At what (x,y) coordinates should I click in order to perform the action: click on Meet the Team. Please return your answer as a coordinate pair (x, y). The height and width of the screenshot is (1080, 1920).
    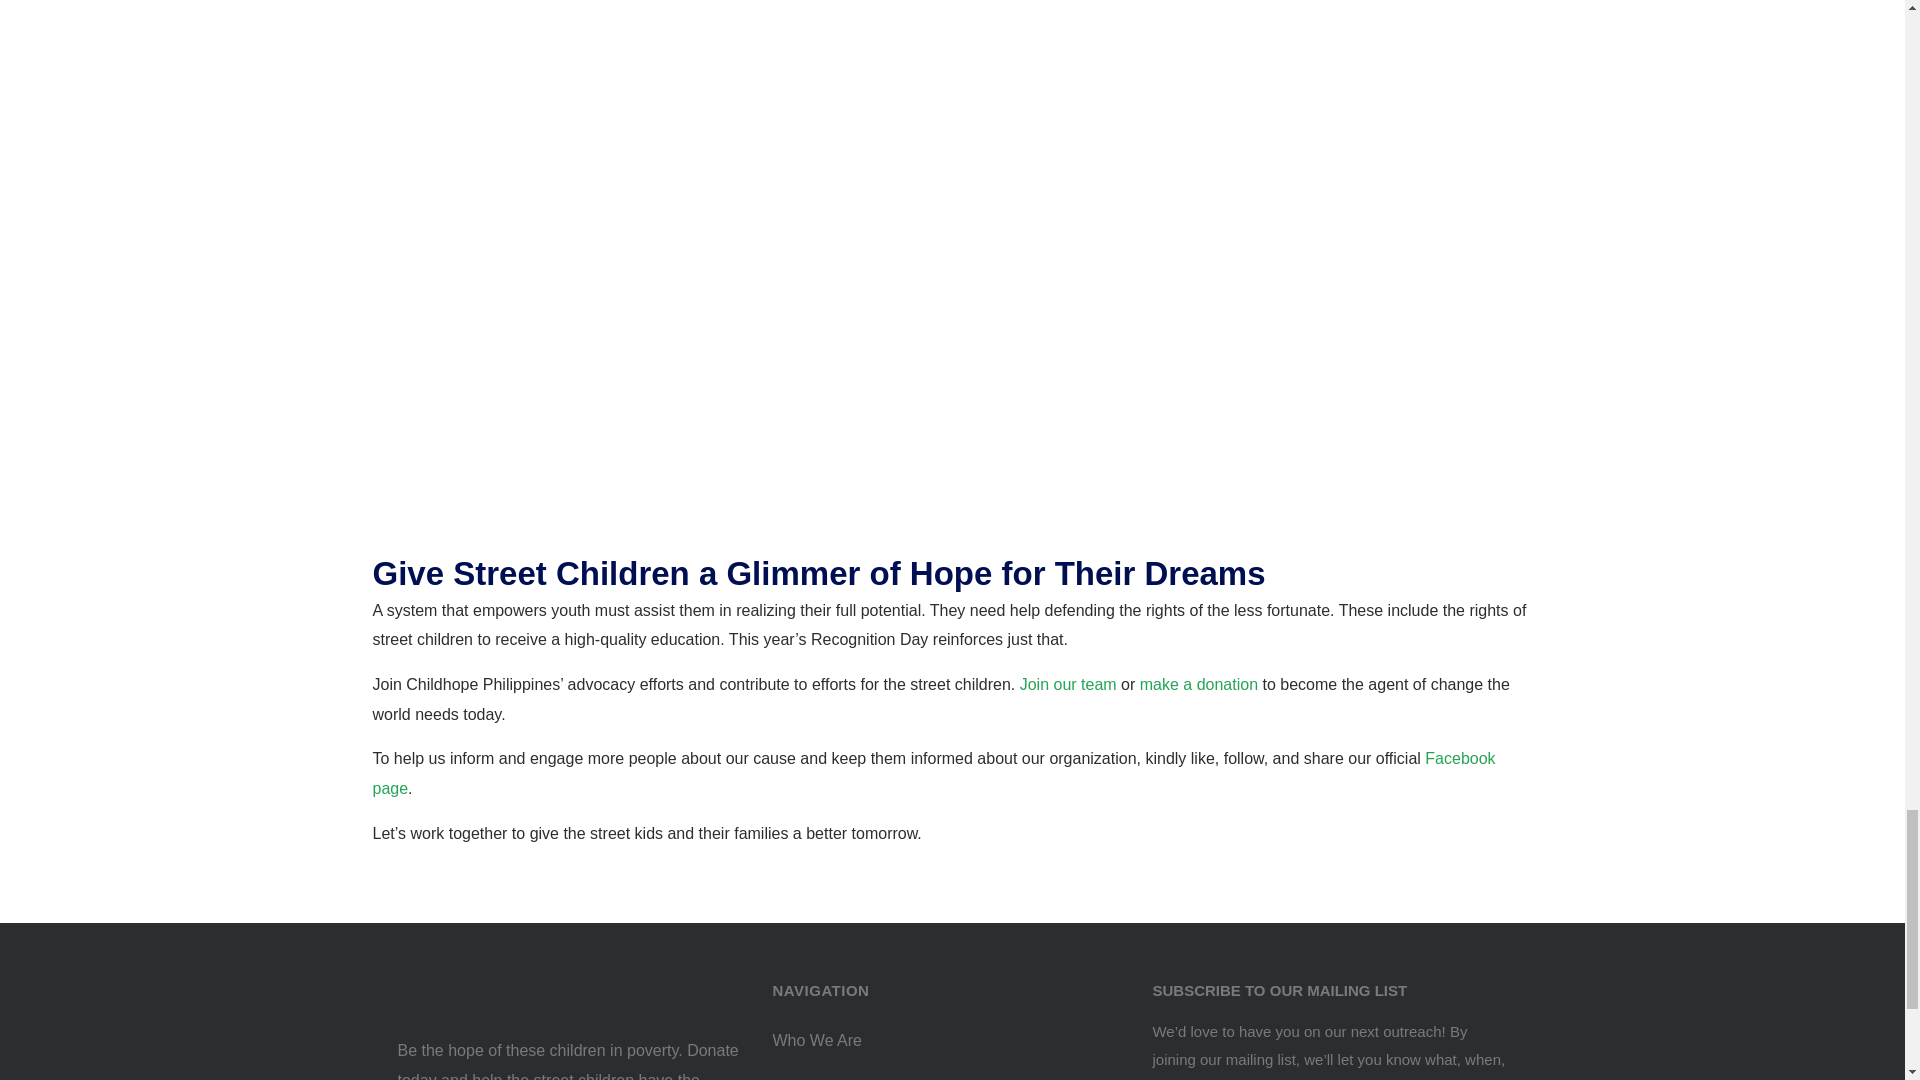
    Looking at the image, I should click on (942, 1072).